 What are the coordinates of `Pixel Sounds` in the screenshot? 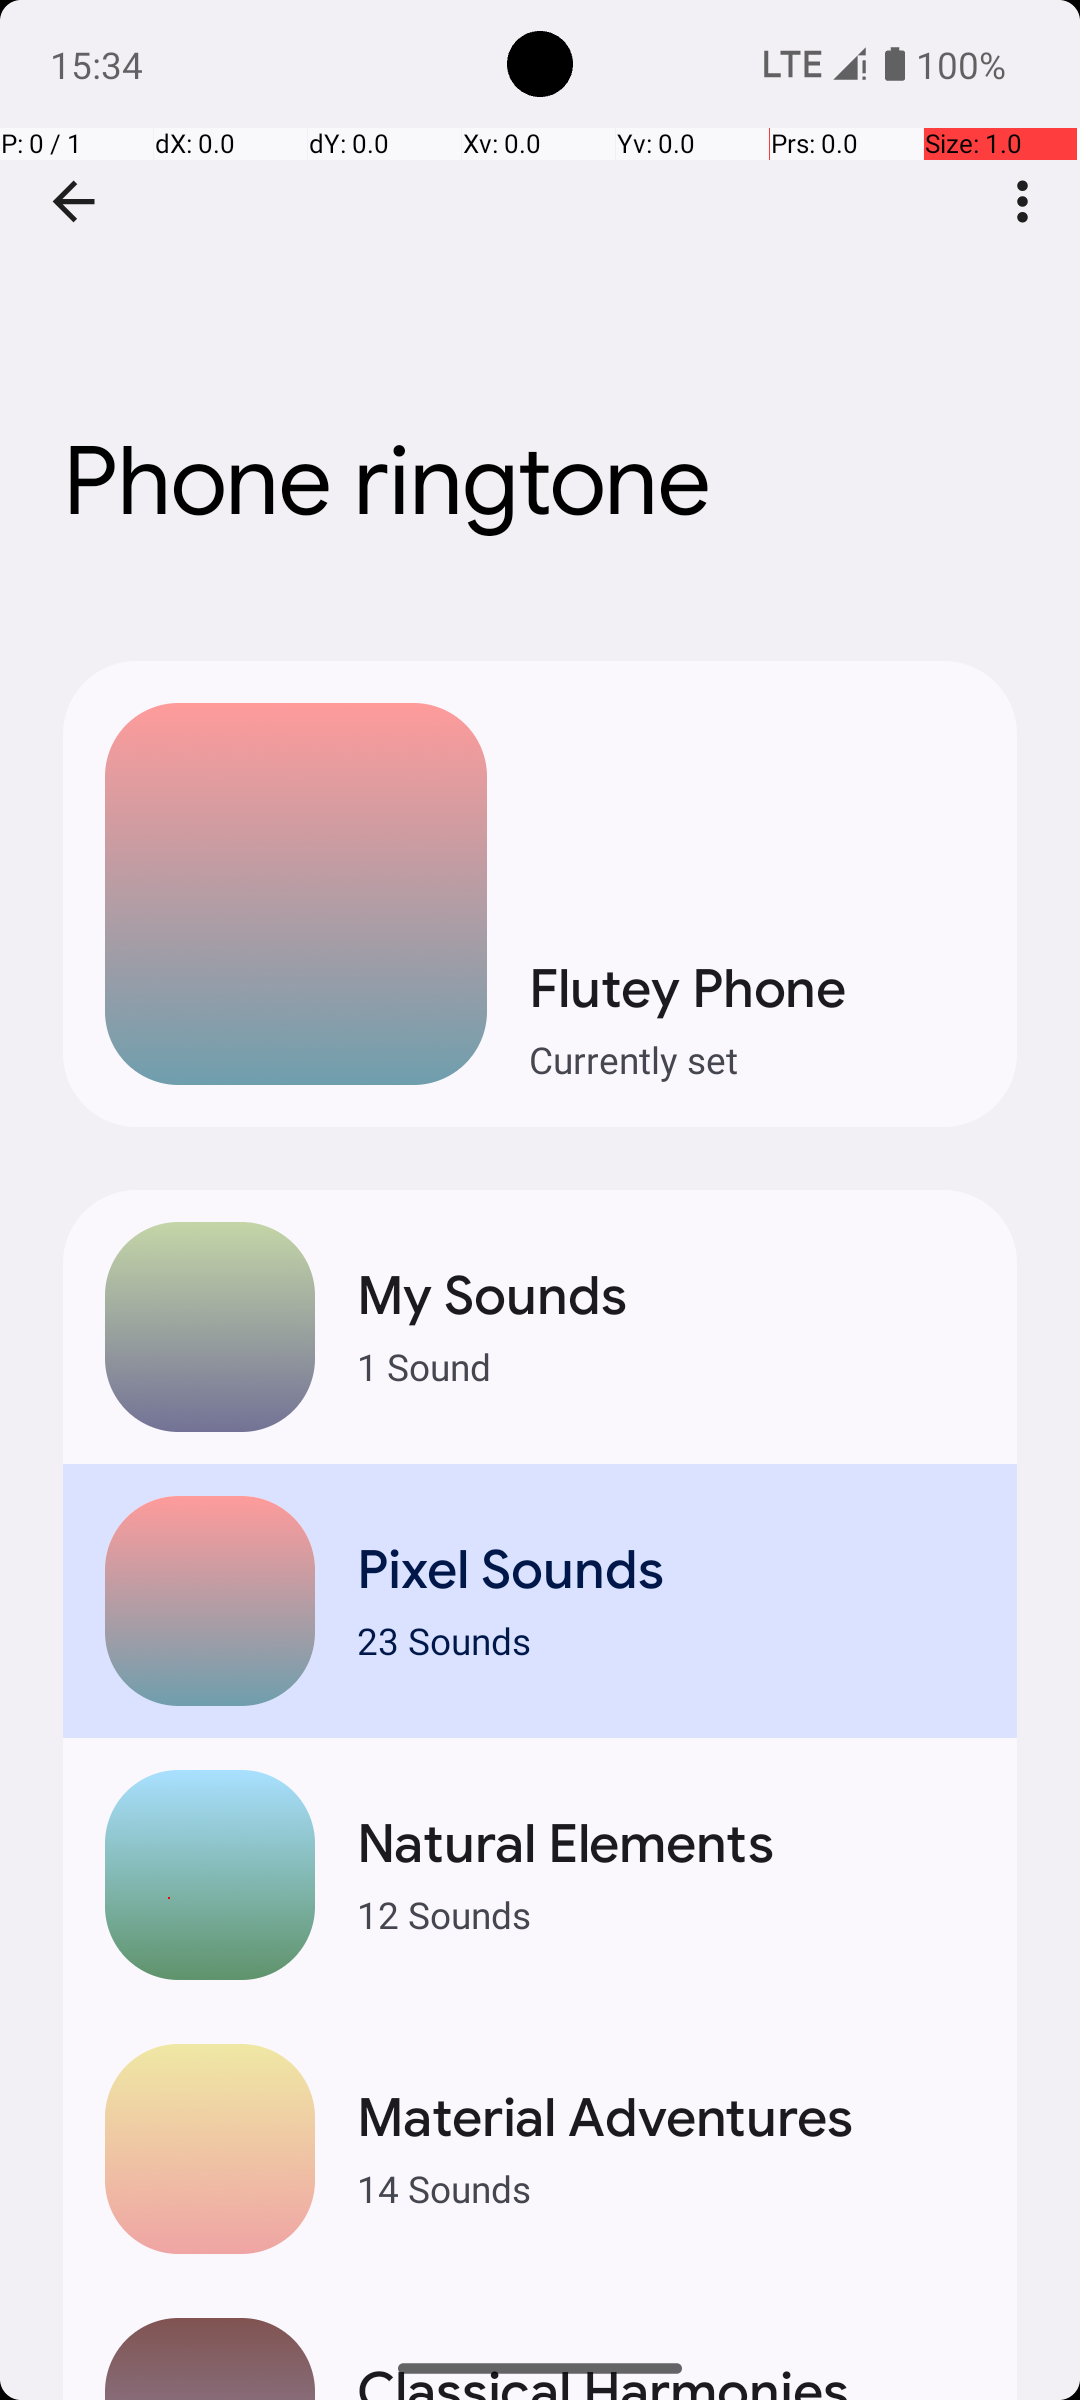 It's located at (666, 1570).